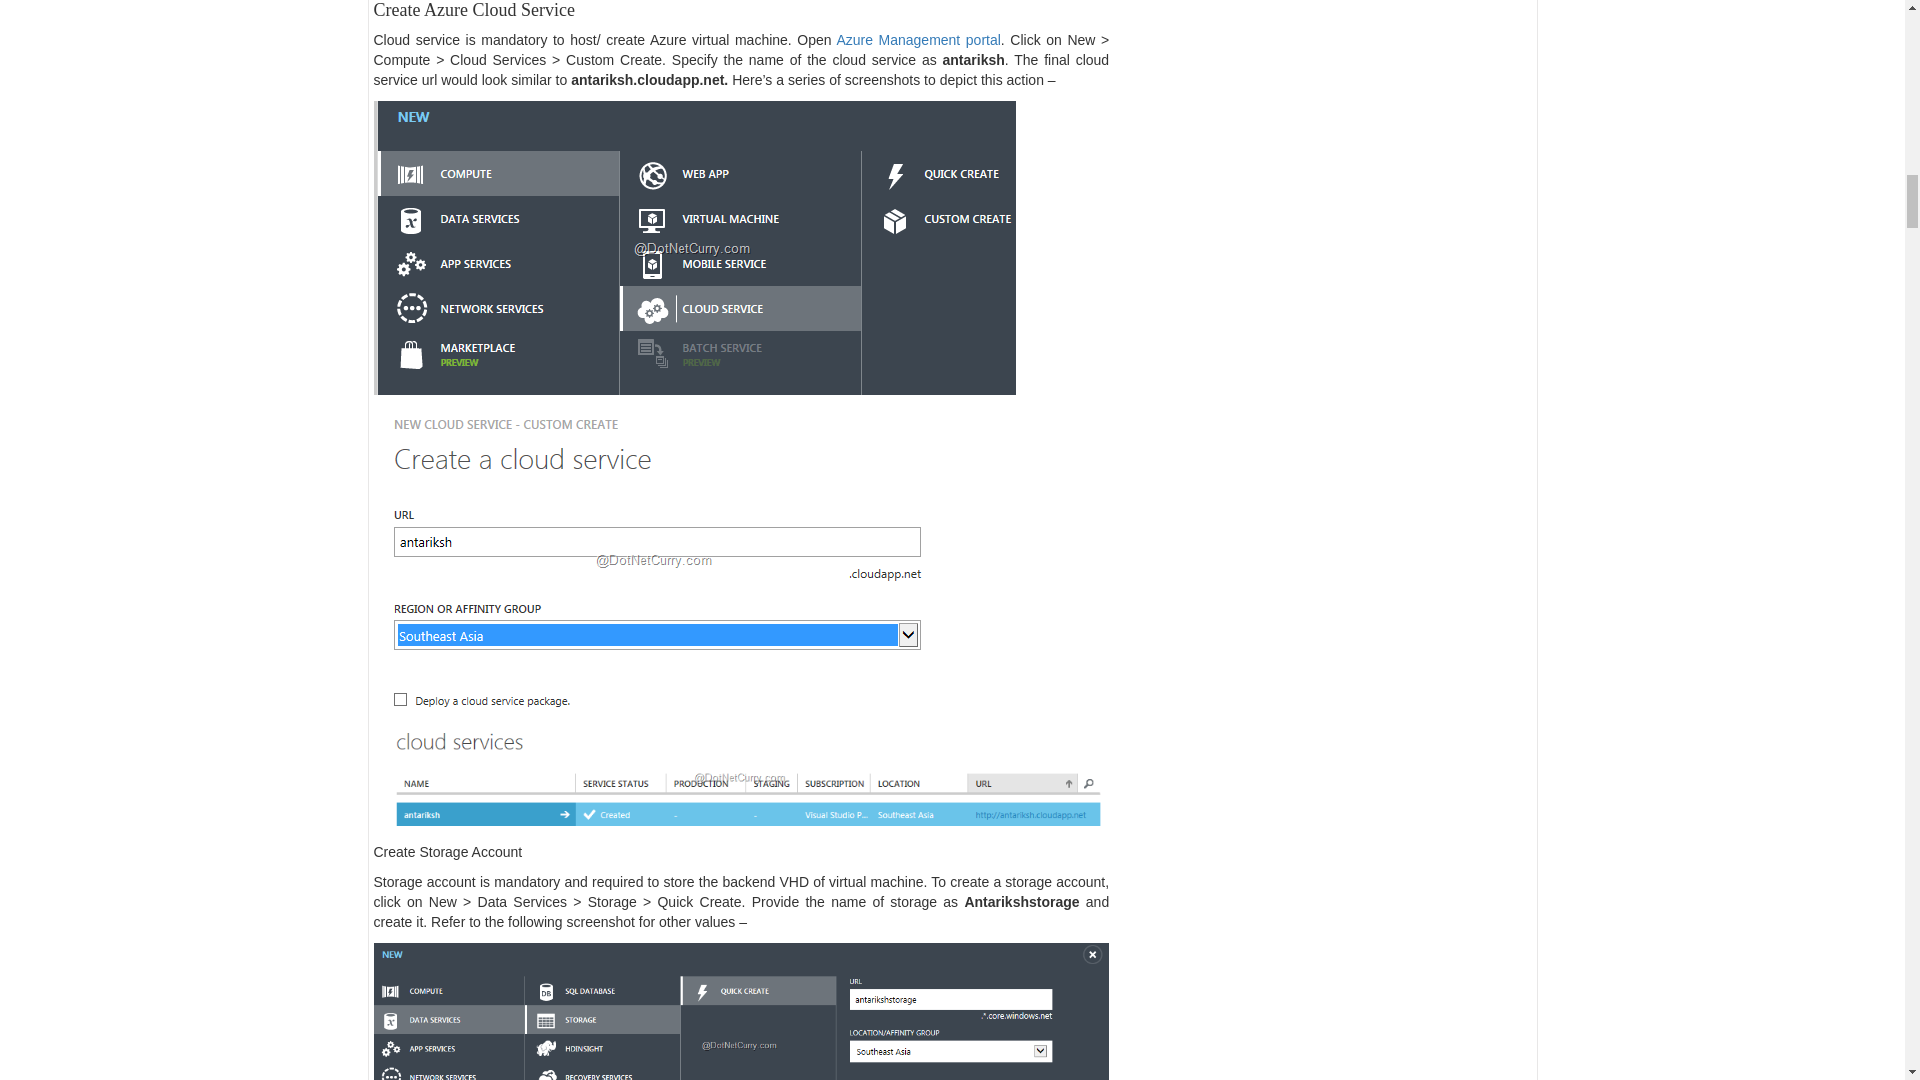 This screenshot has width=1920, height=1080. I want to click on create-cloud-service2, so click(656, 560).